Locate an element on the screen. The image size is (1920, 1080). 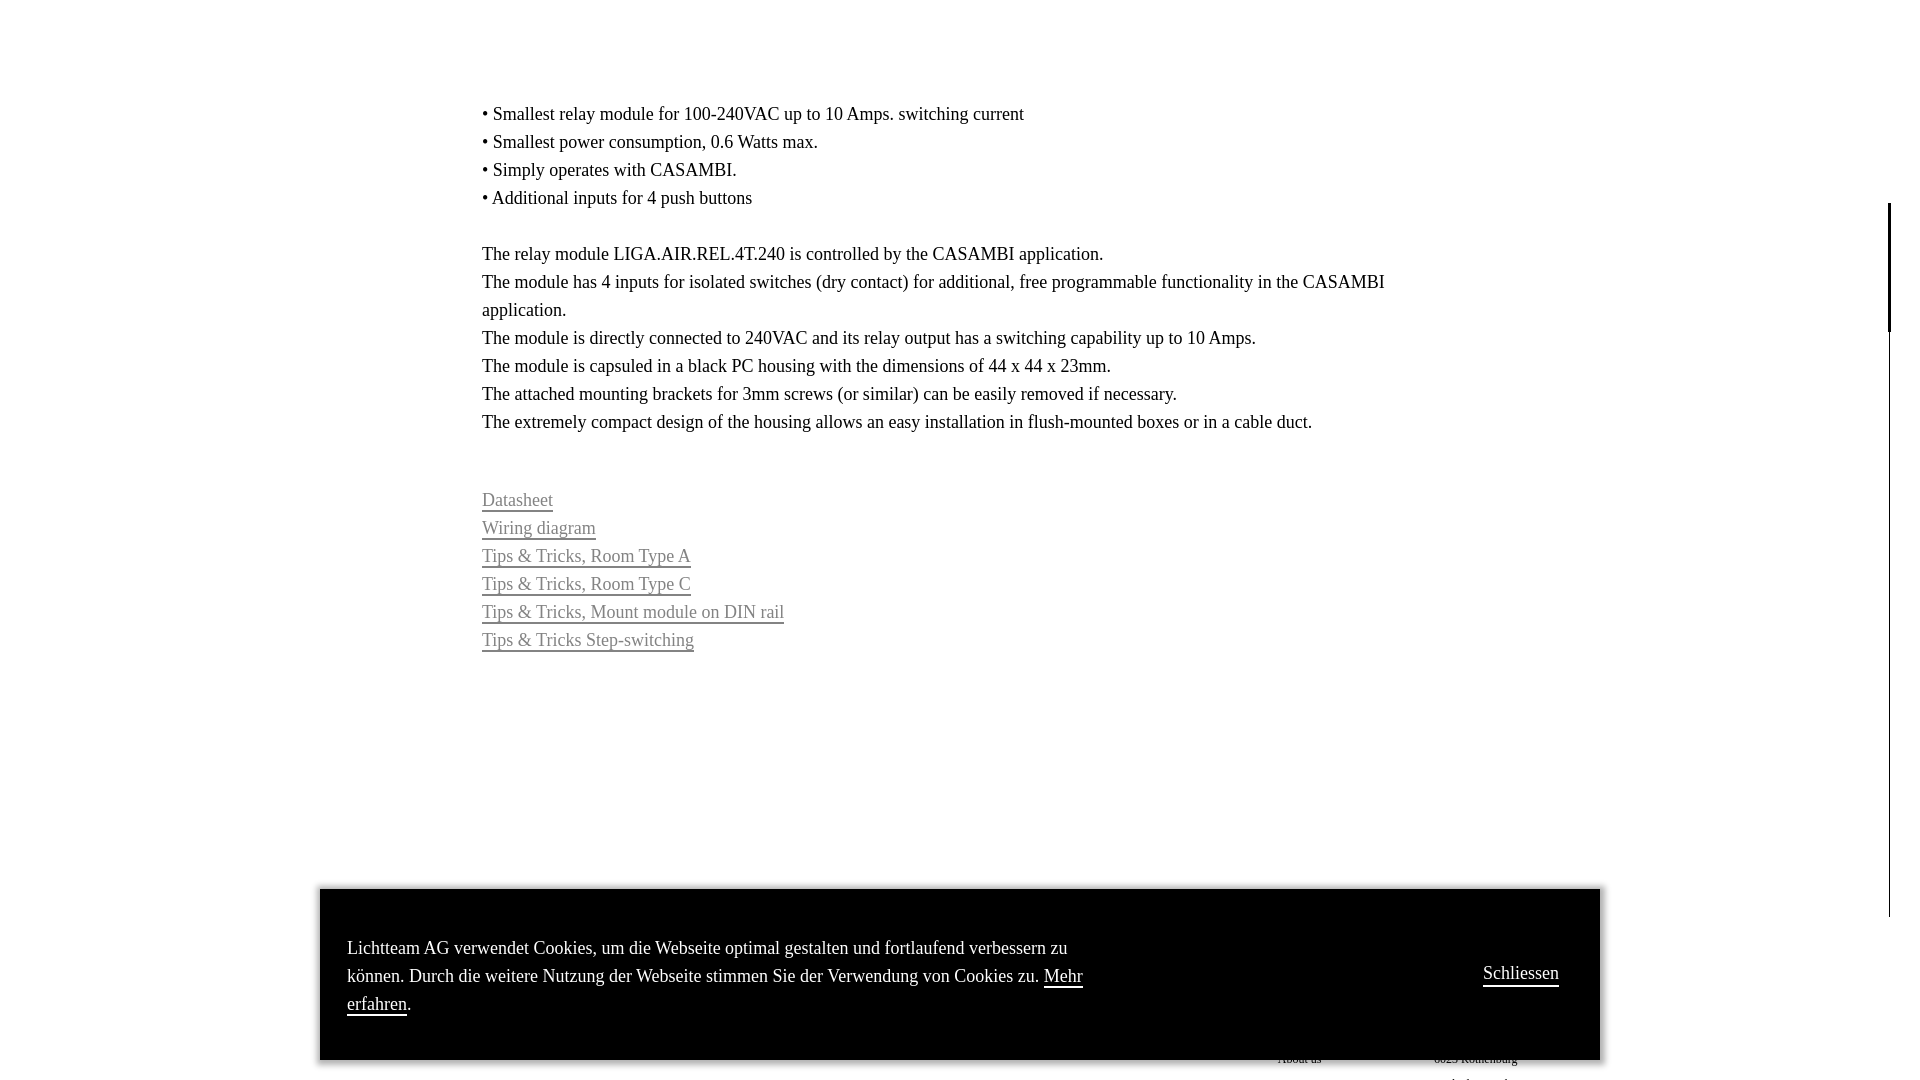
About us is located at coordinates (1326, 1058).